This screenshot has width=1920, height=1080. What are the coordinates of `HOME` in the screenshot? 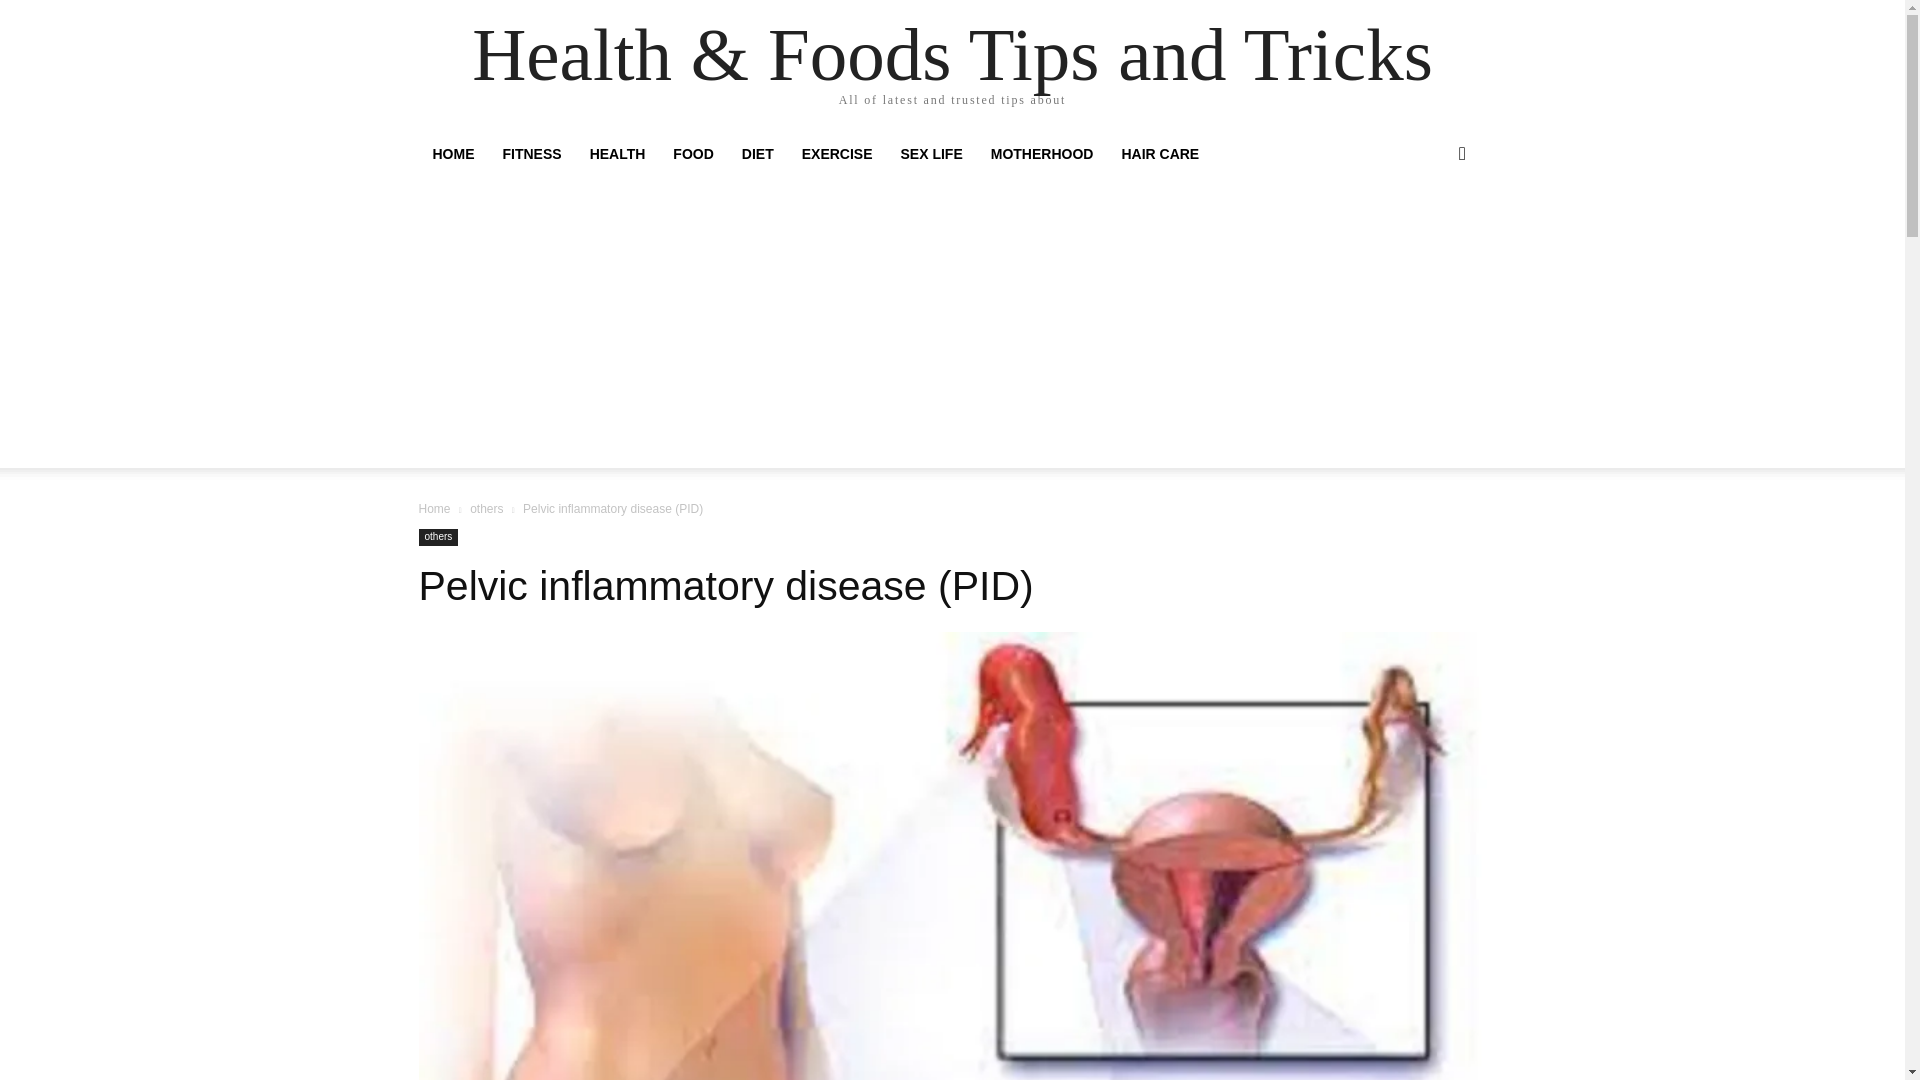 It's located at (452, 154).